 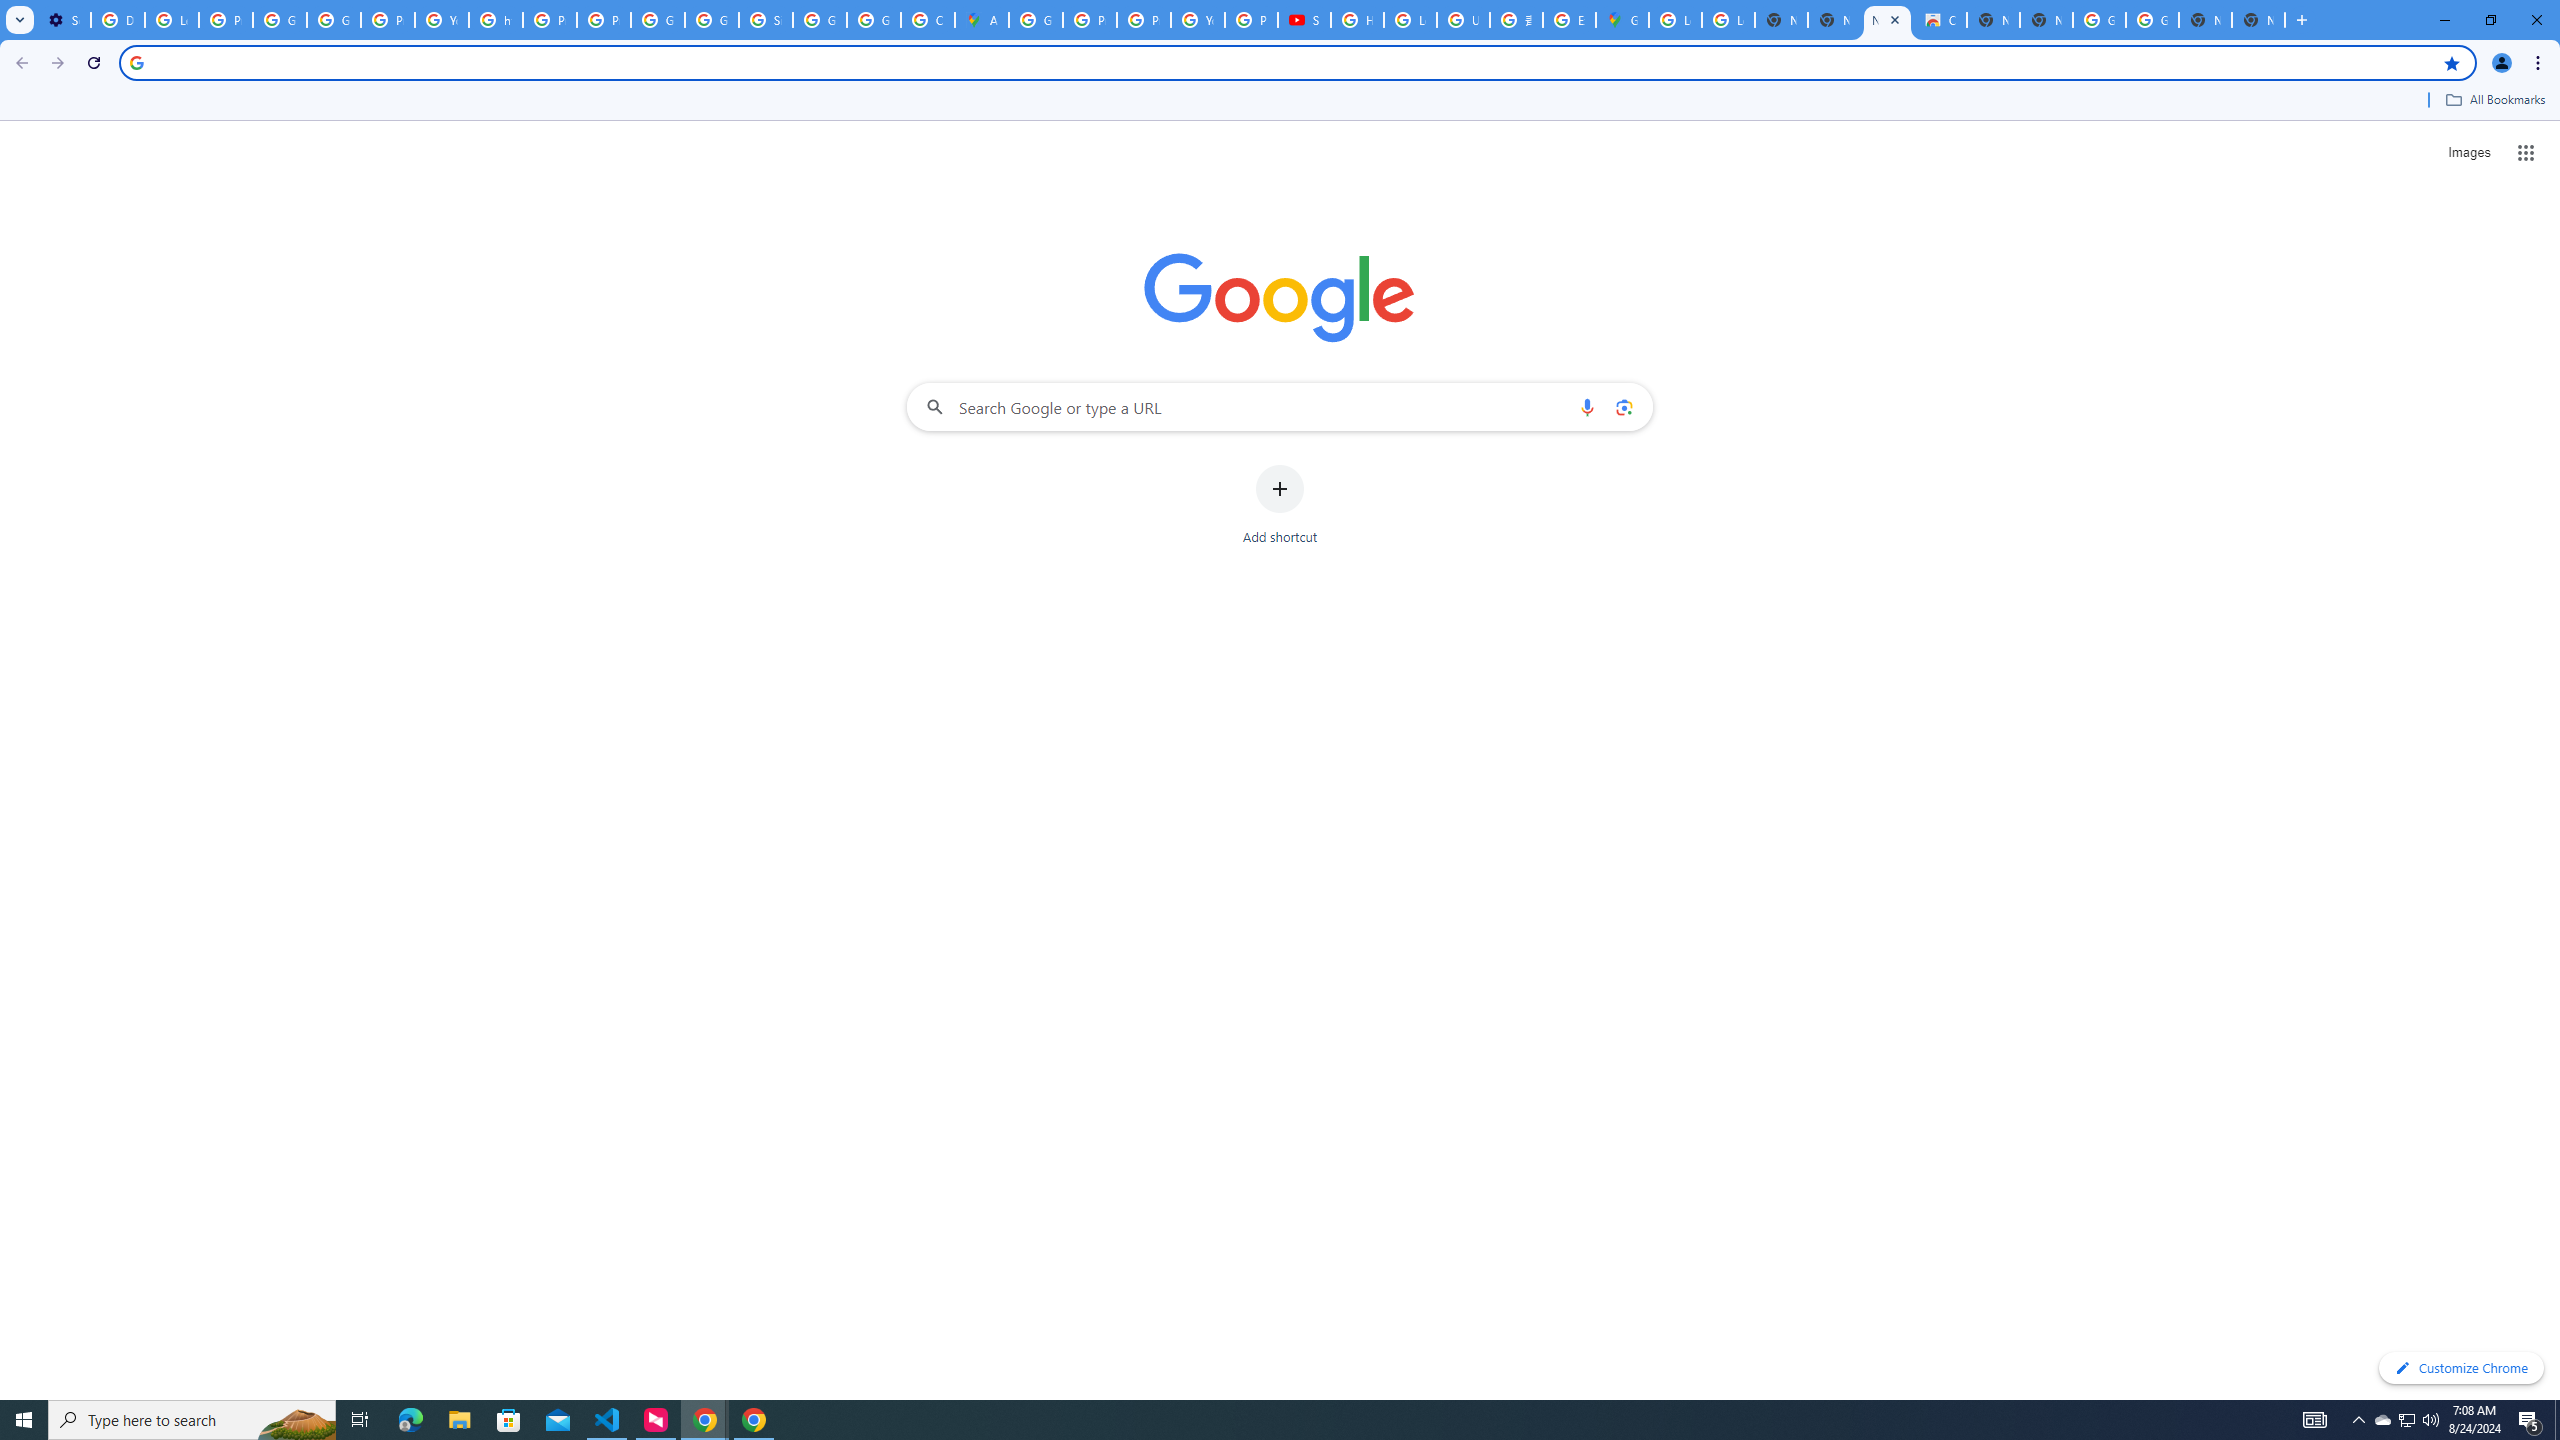 I want to click on Bookmarks, so click(x=1280, y=102).